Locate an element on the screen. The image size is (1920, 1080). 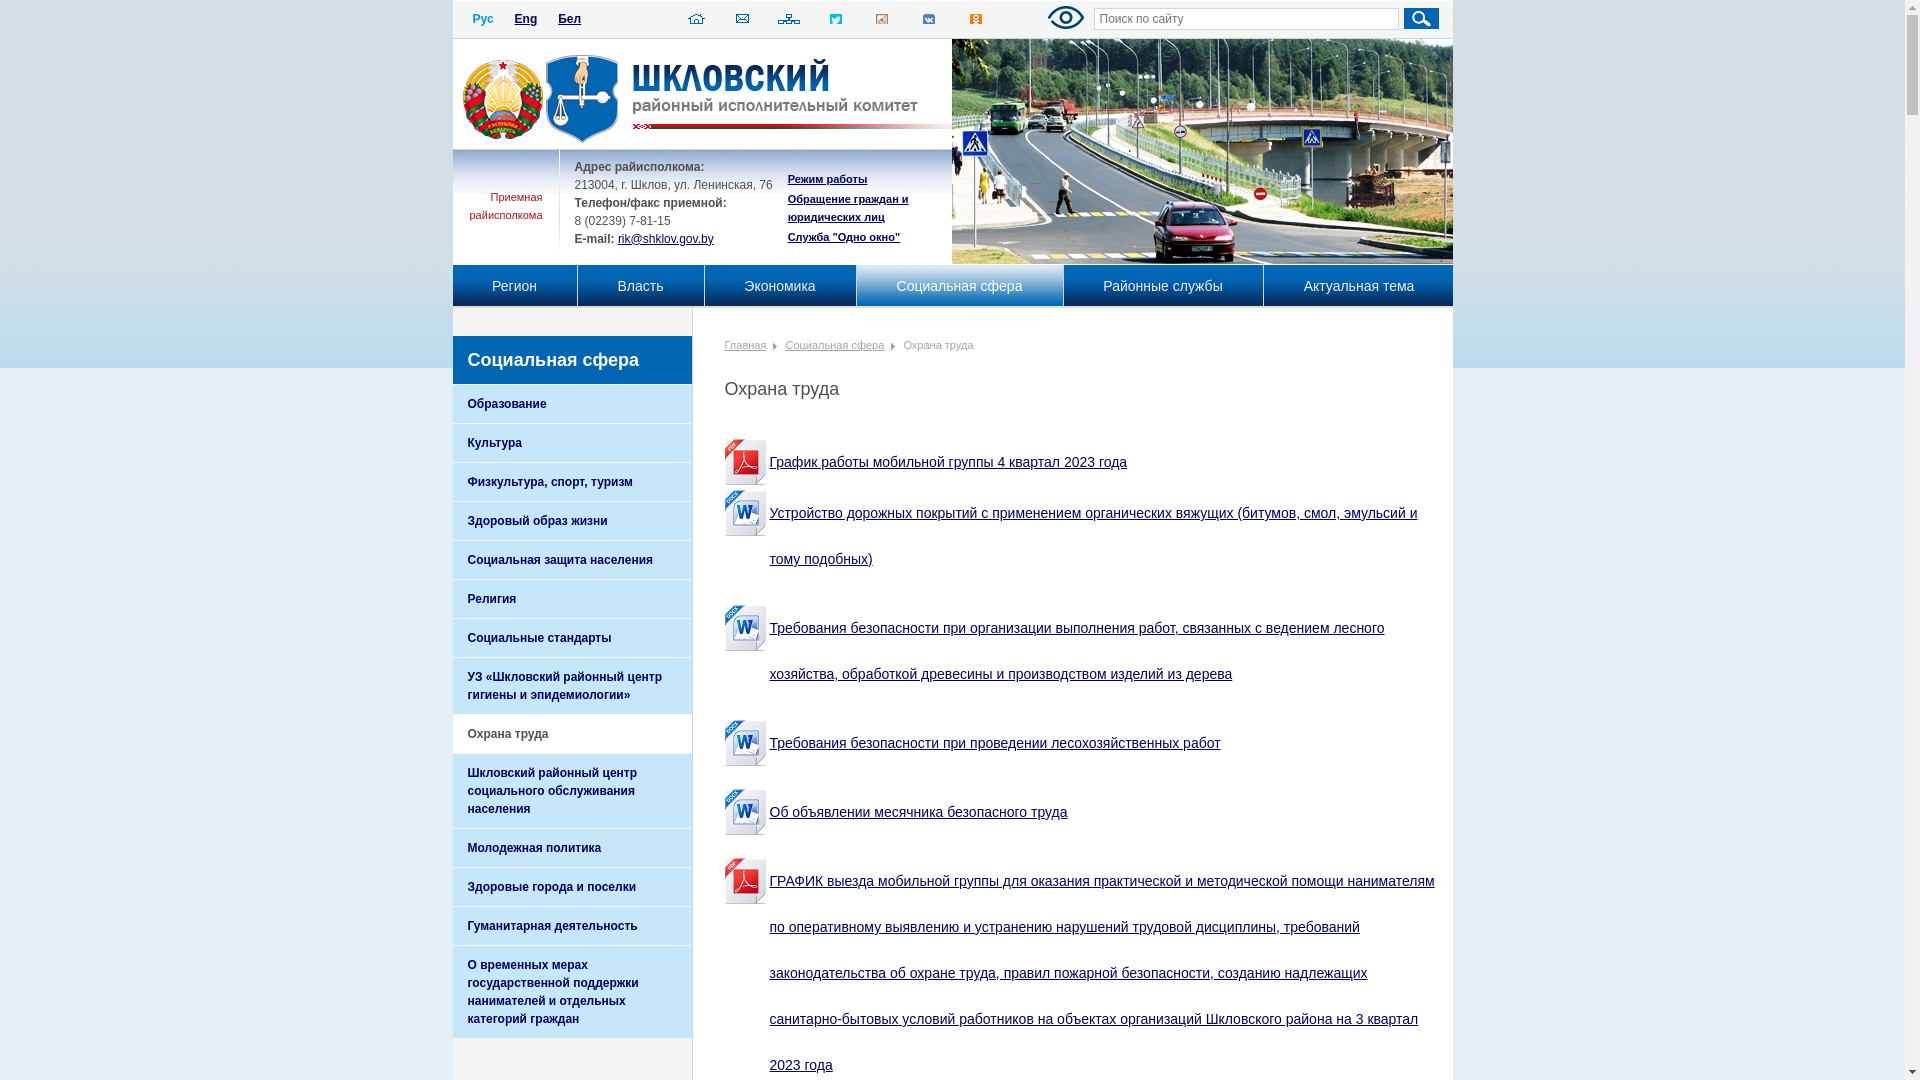
VK  is located at coordinates (929, 23).